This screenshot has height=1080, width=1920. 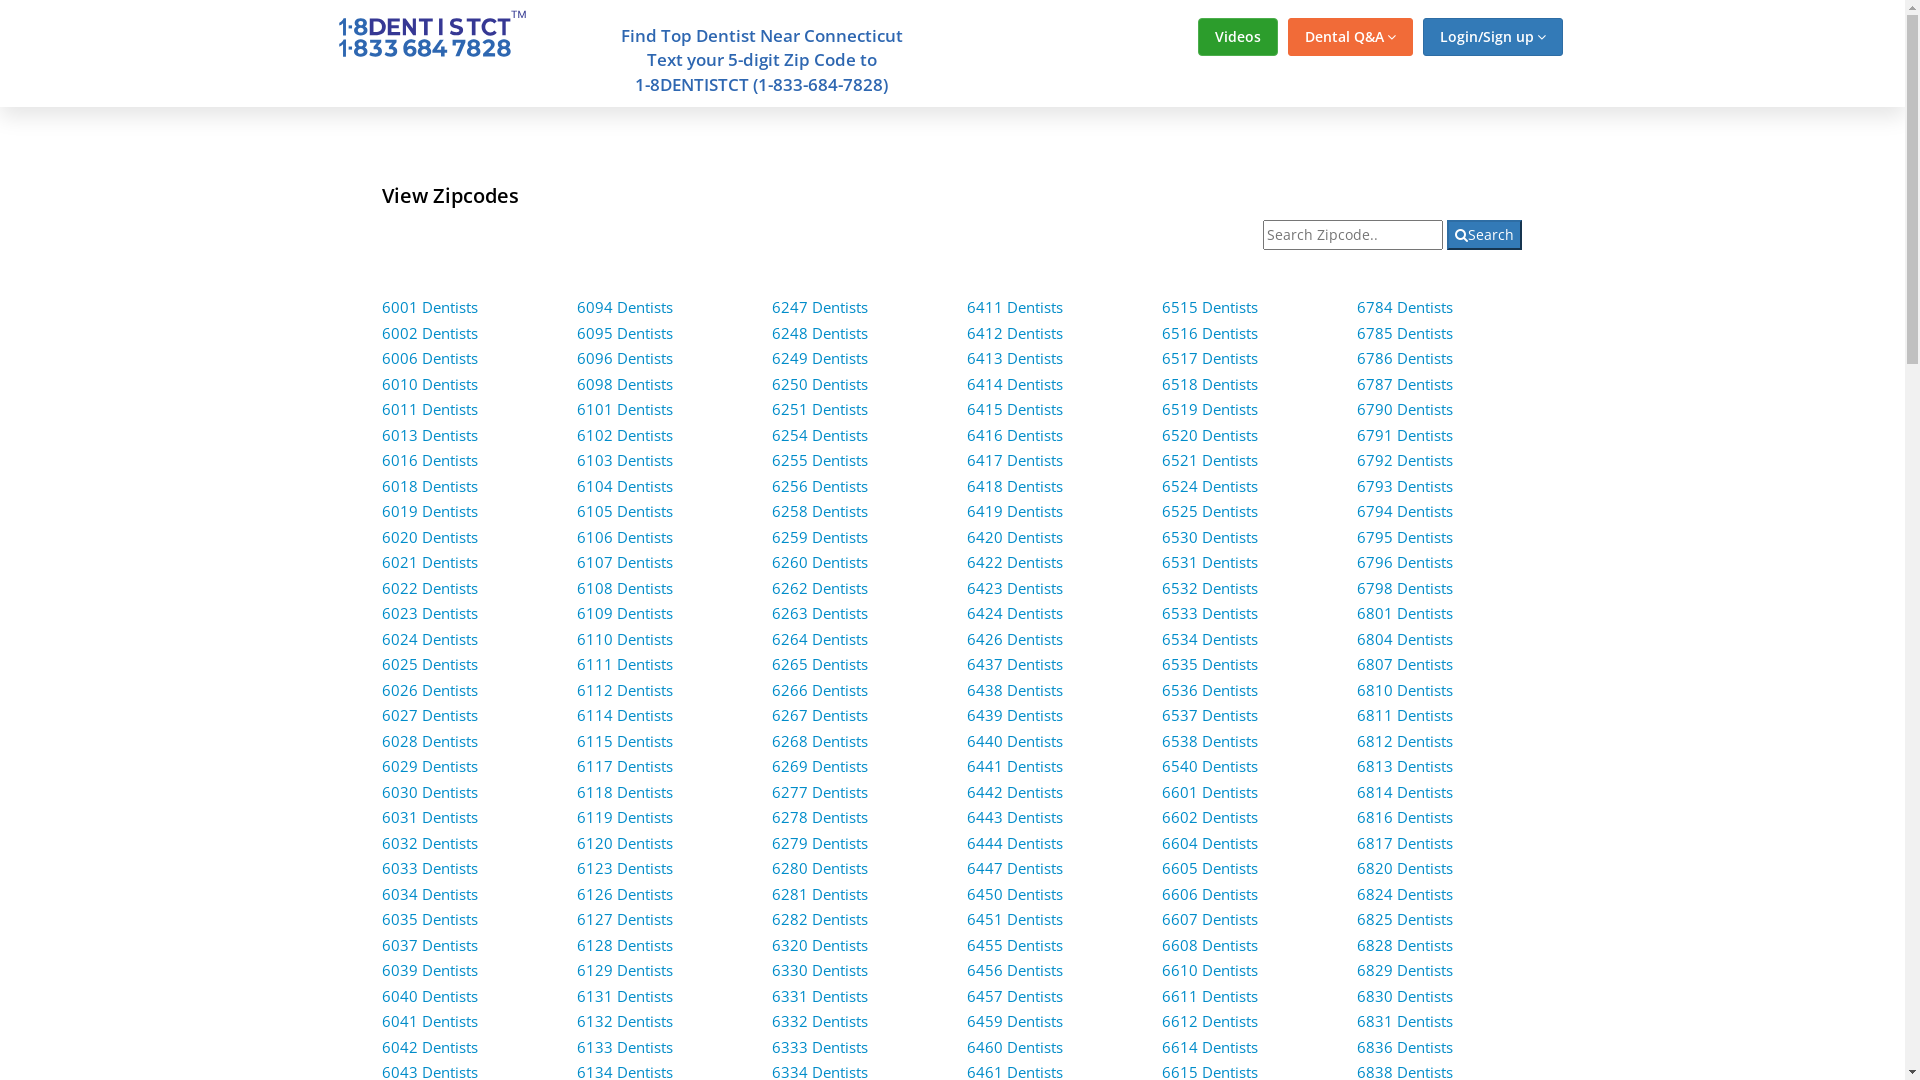 What do you see at coordinates (820, 1047) in the screenshot?
I see `6333 Dentists` at bounding box center [820, 1047].